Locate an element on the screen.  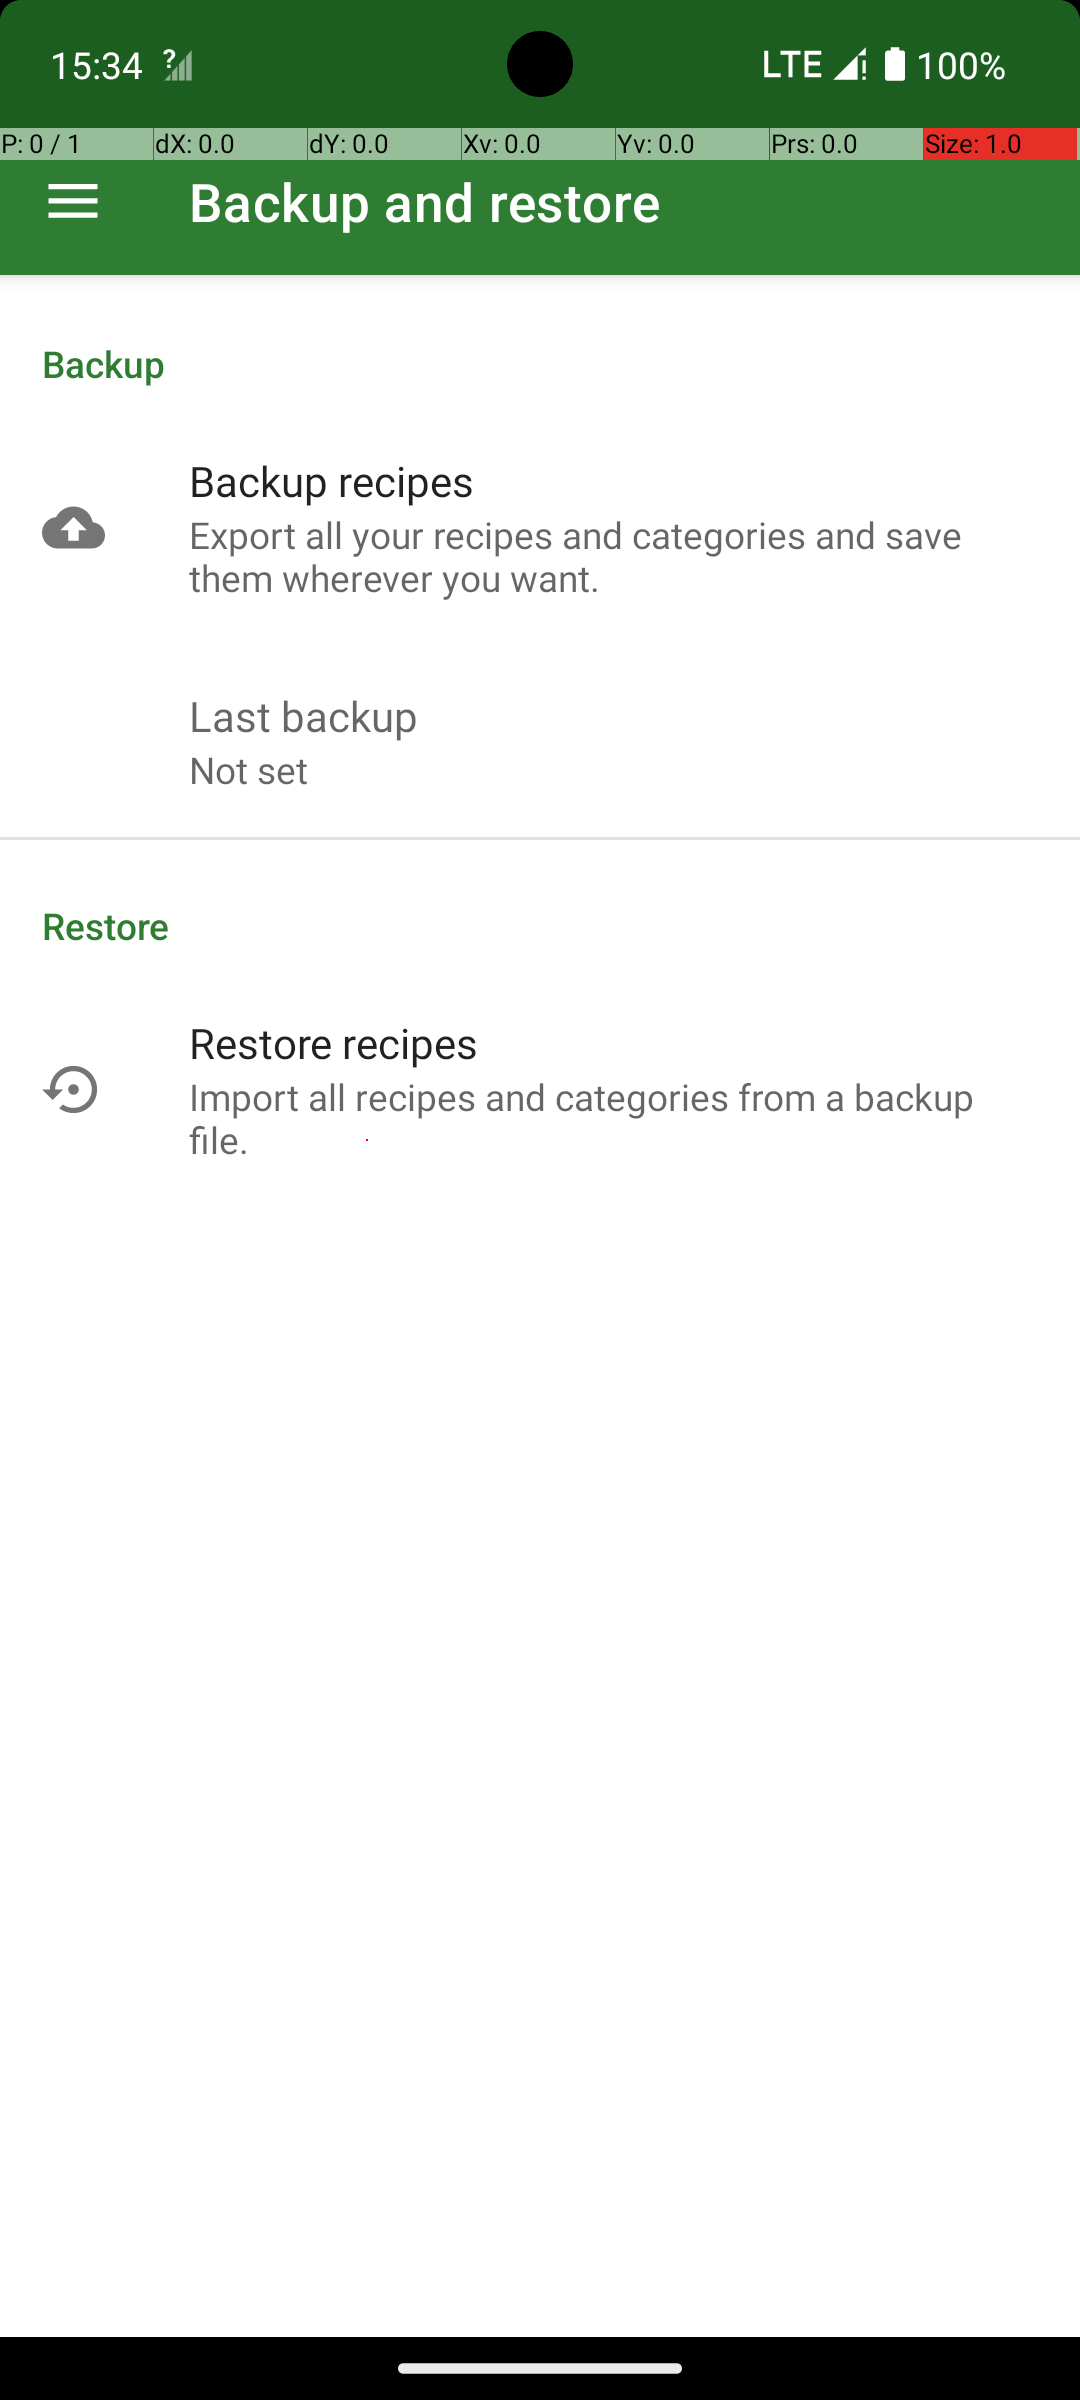
Not set is located at coordinates (248, 770).